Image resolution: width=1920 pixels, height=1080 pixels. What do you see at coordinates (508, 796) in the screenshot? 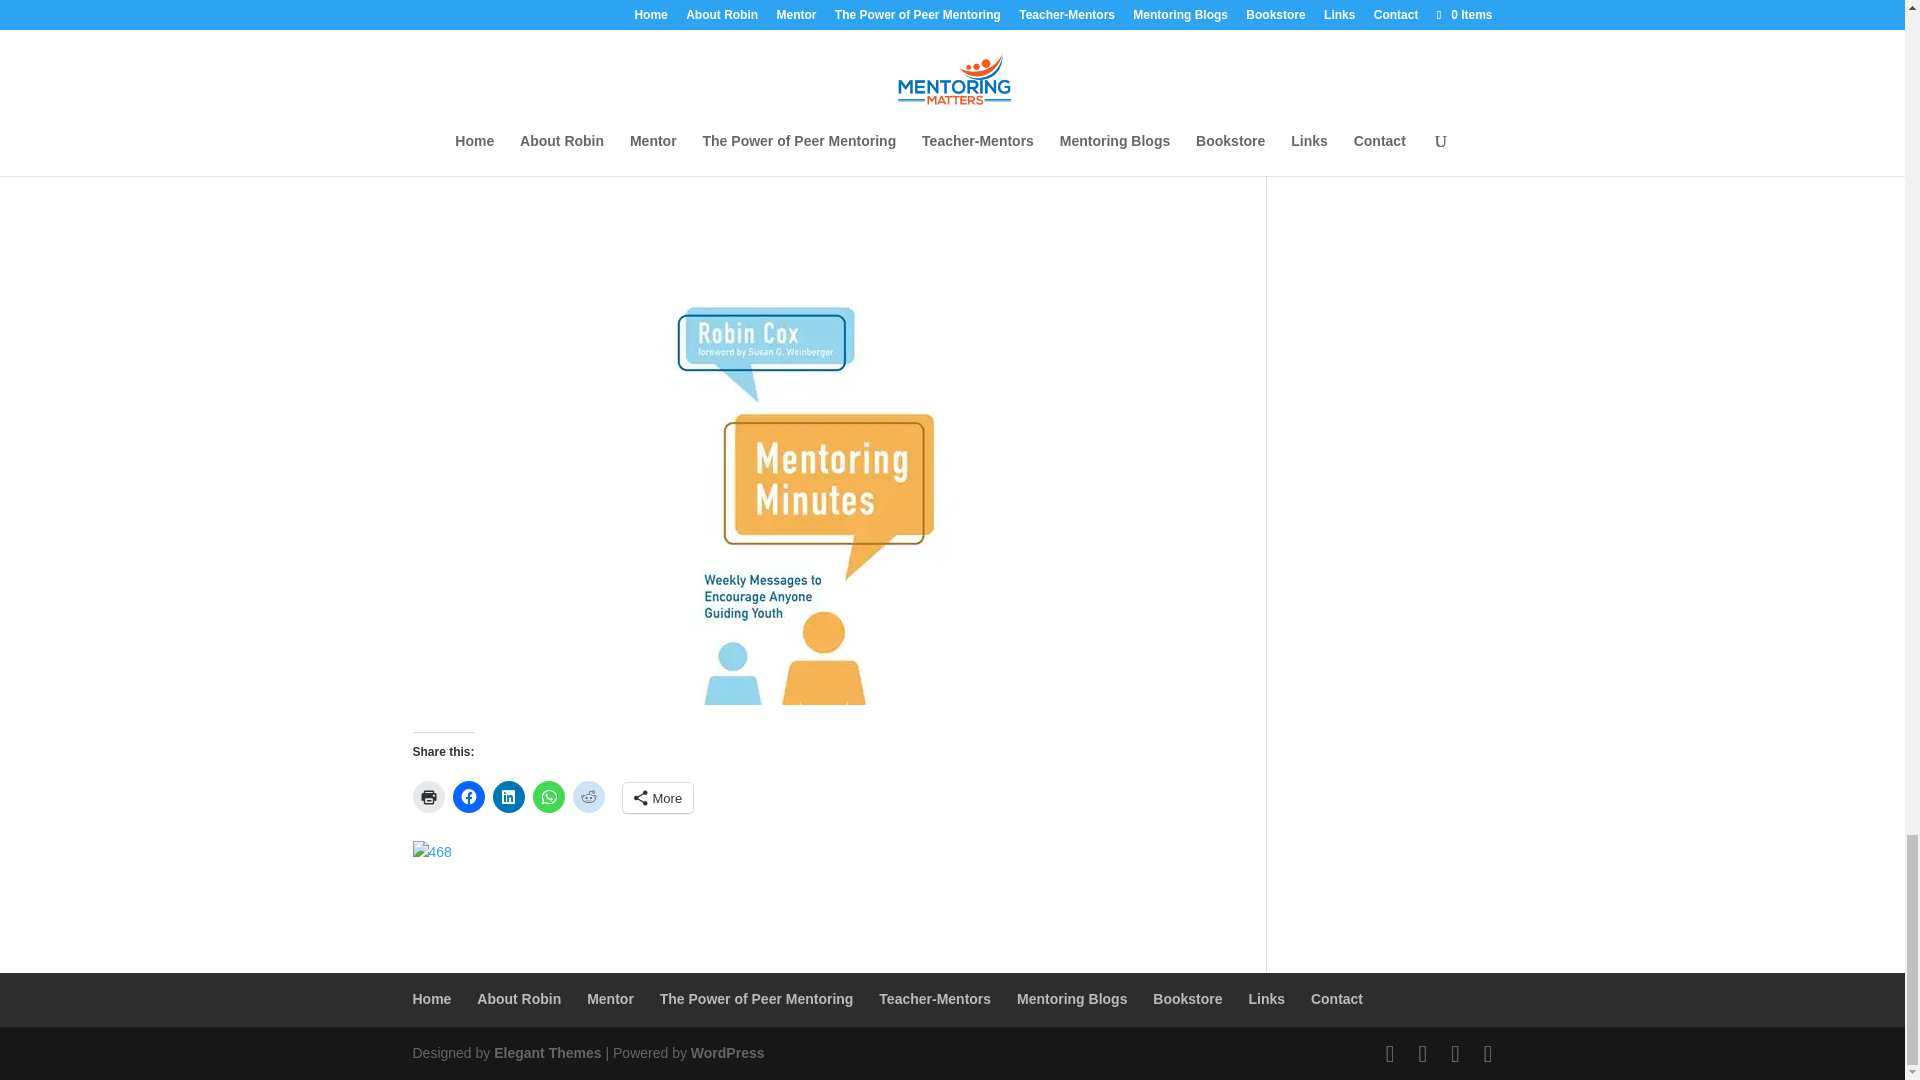
I see `Click to share on LinkedIn` at bounding box center [508, 796].